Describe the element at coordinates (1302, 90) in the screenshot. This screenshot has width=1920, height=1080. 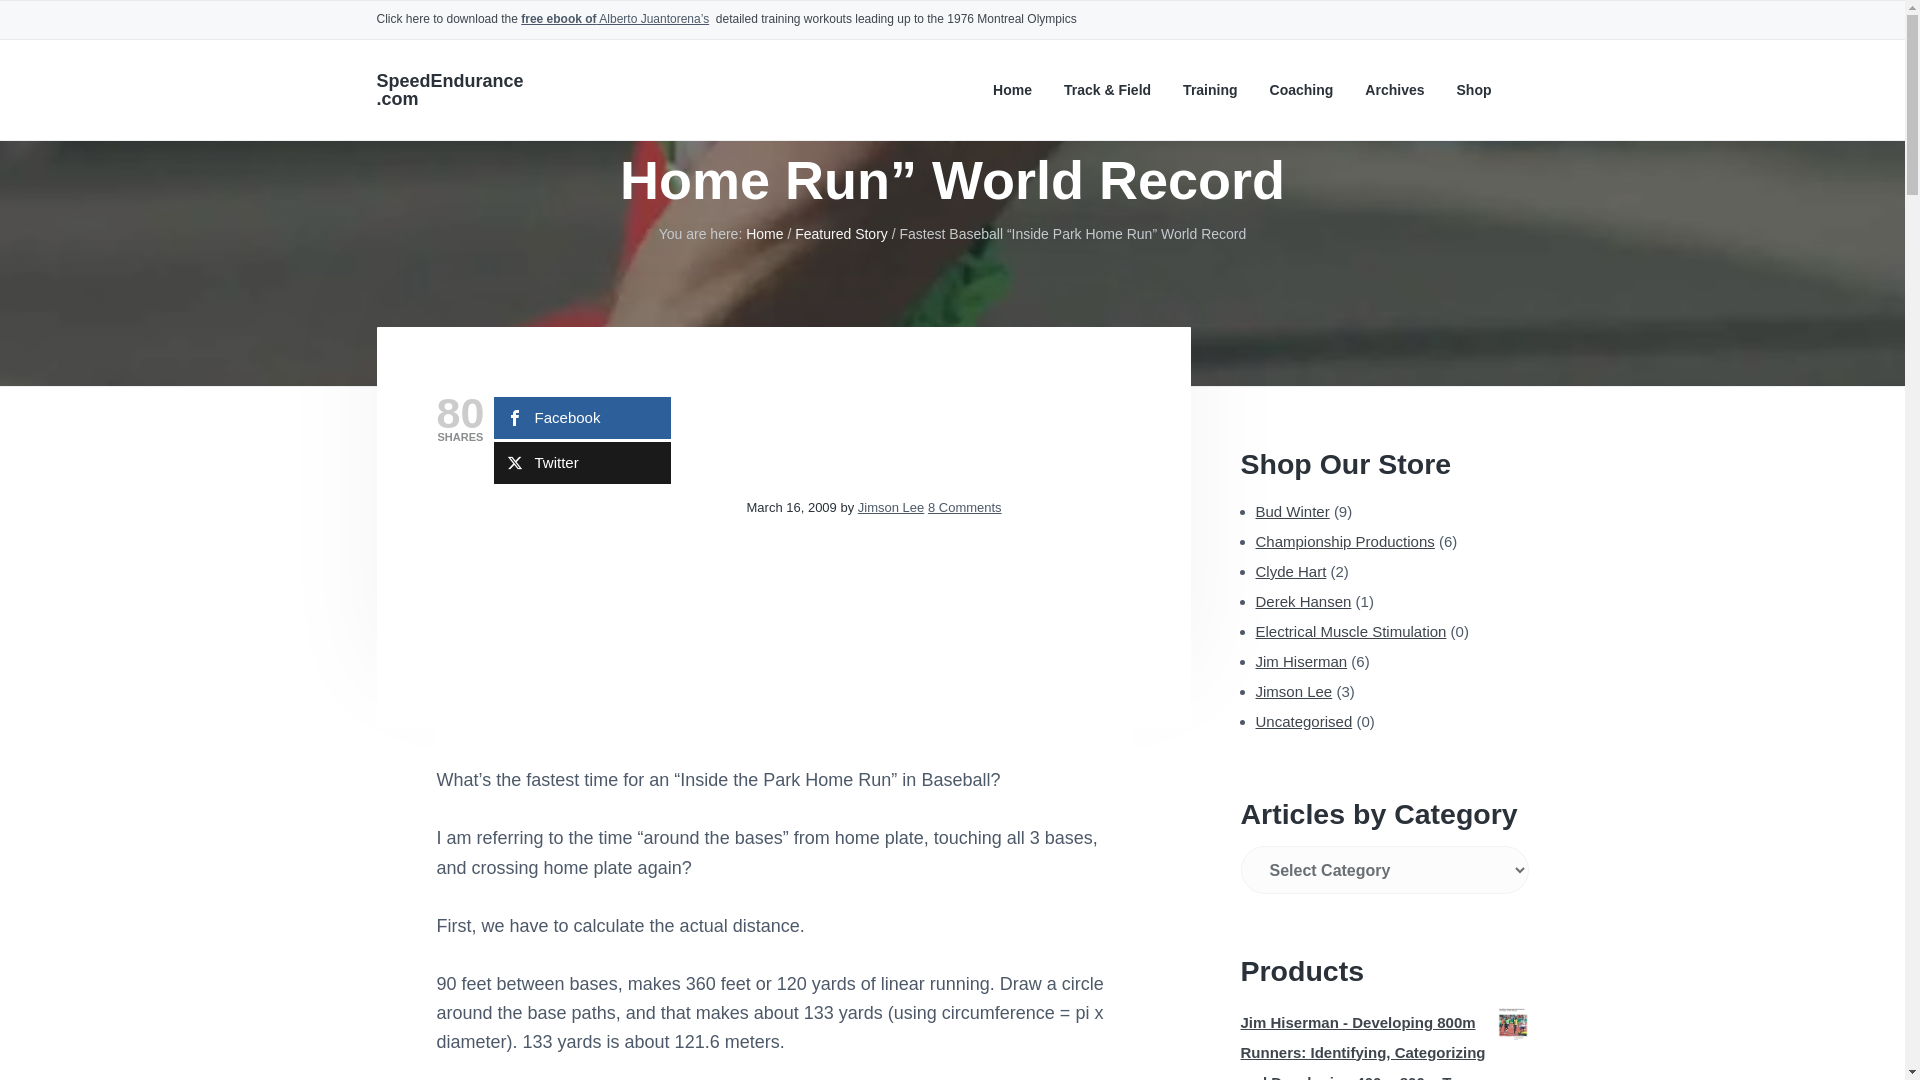
I see `Coaching` at that location.